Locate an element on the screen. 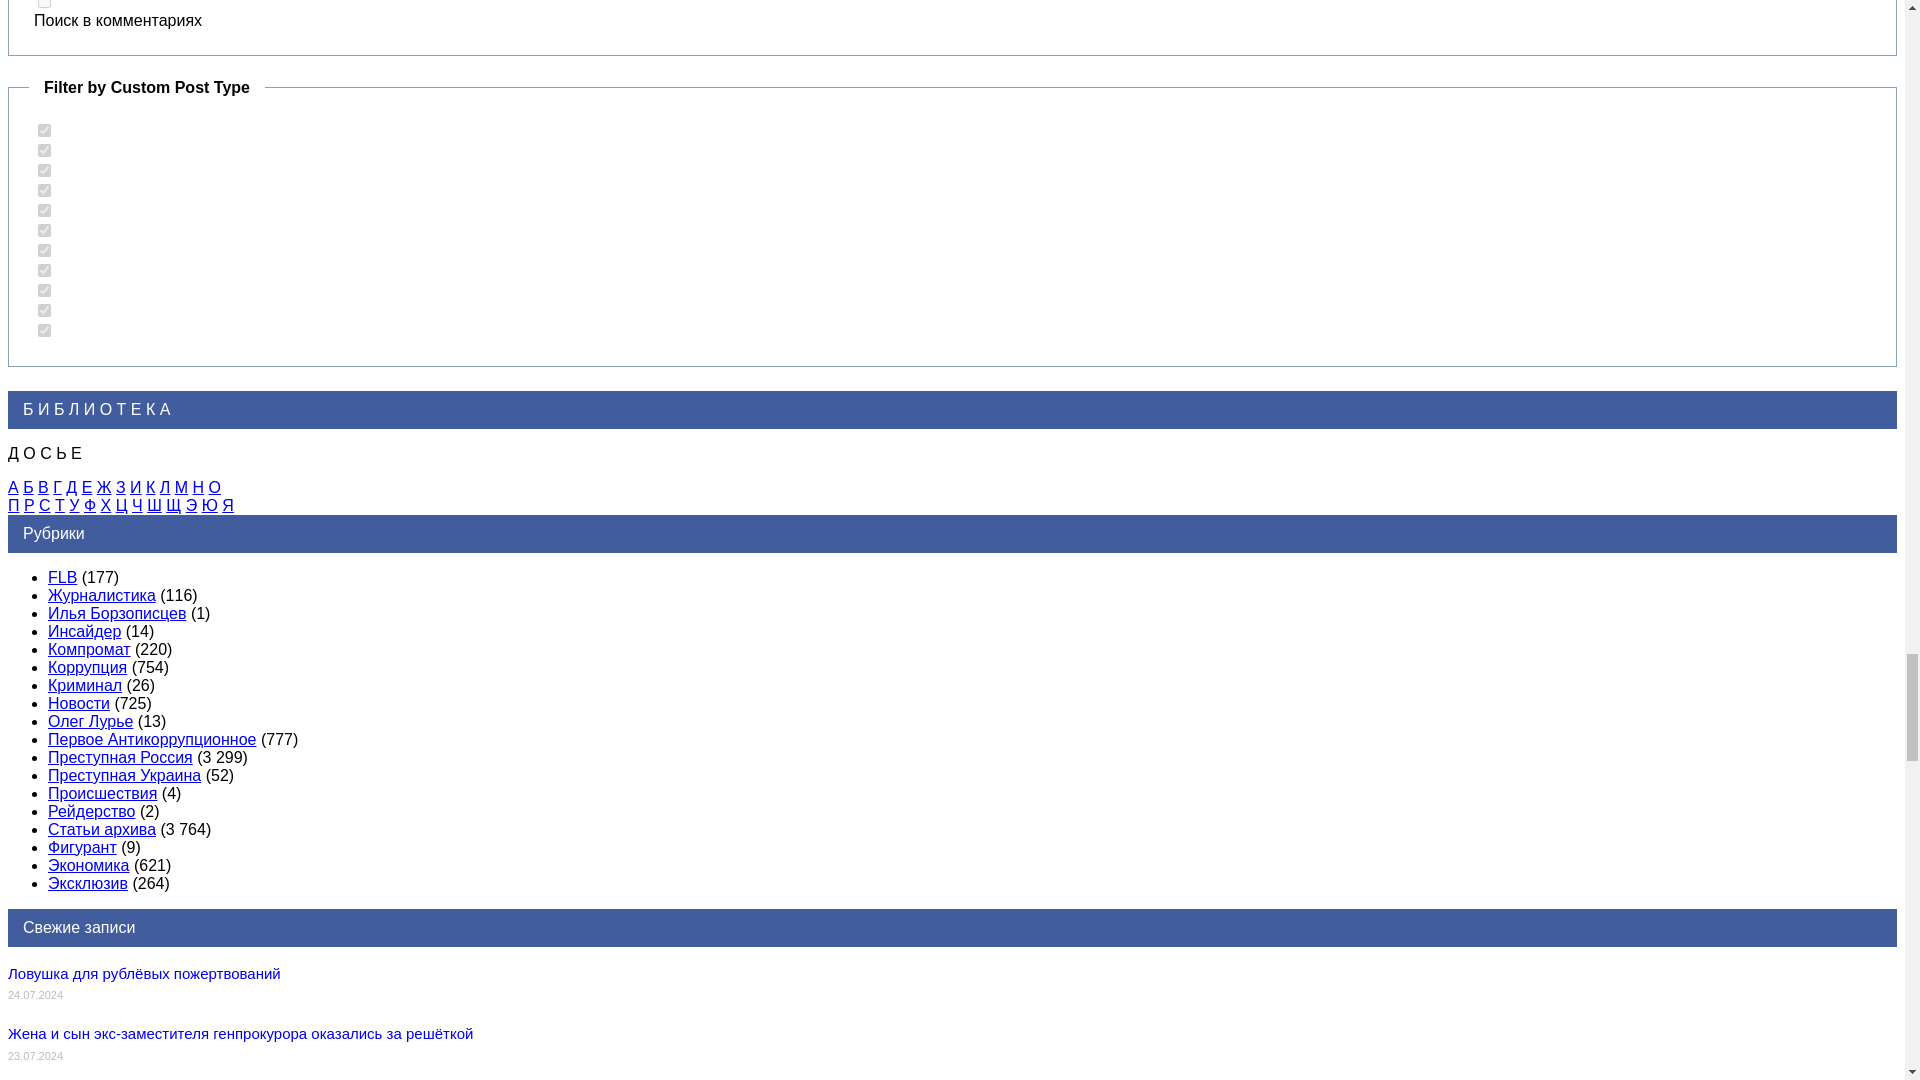 Image resolution: width=1920 pixels, height=1080 pixels. opinions is located at coordinates (44, 170).